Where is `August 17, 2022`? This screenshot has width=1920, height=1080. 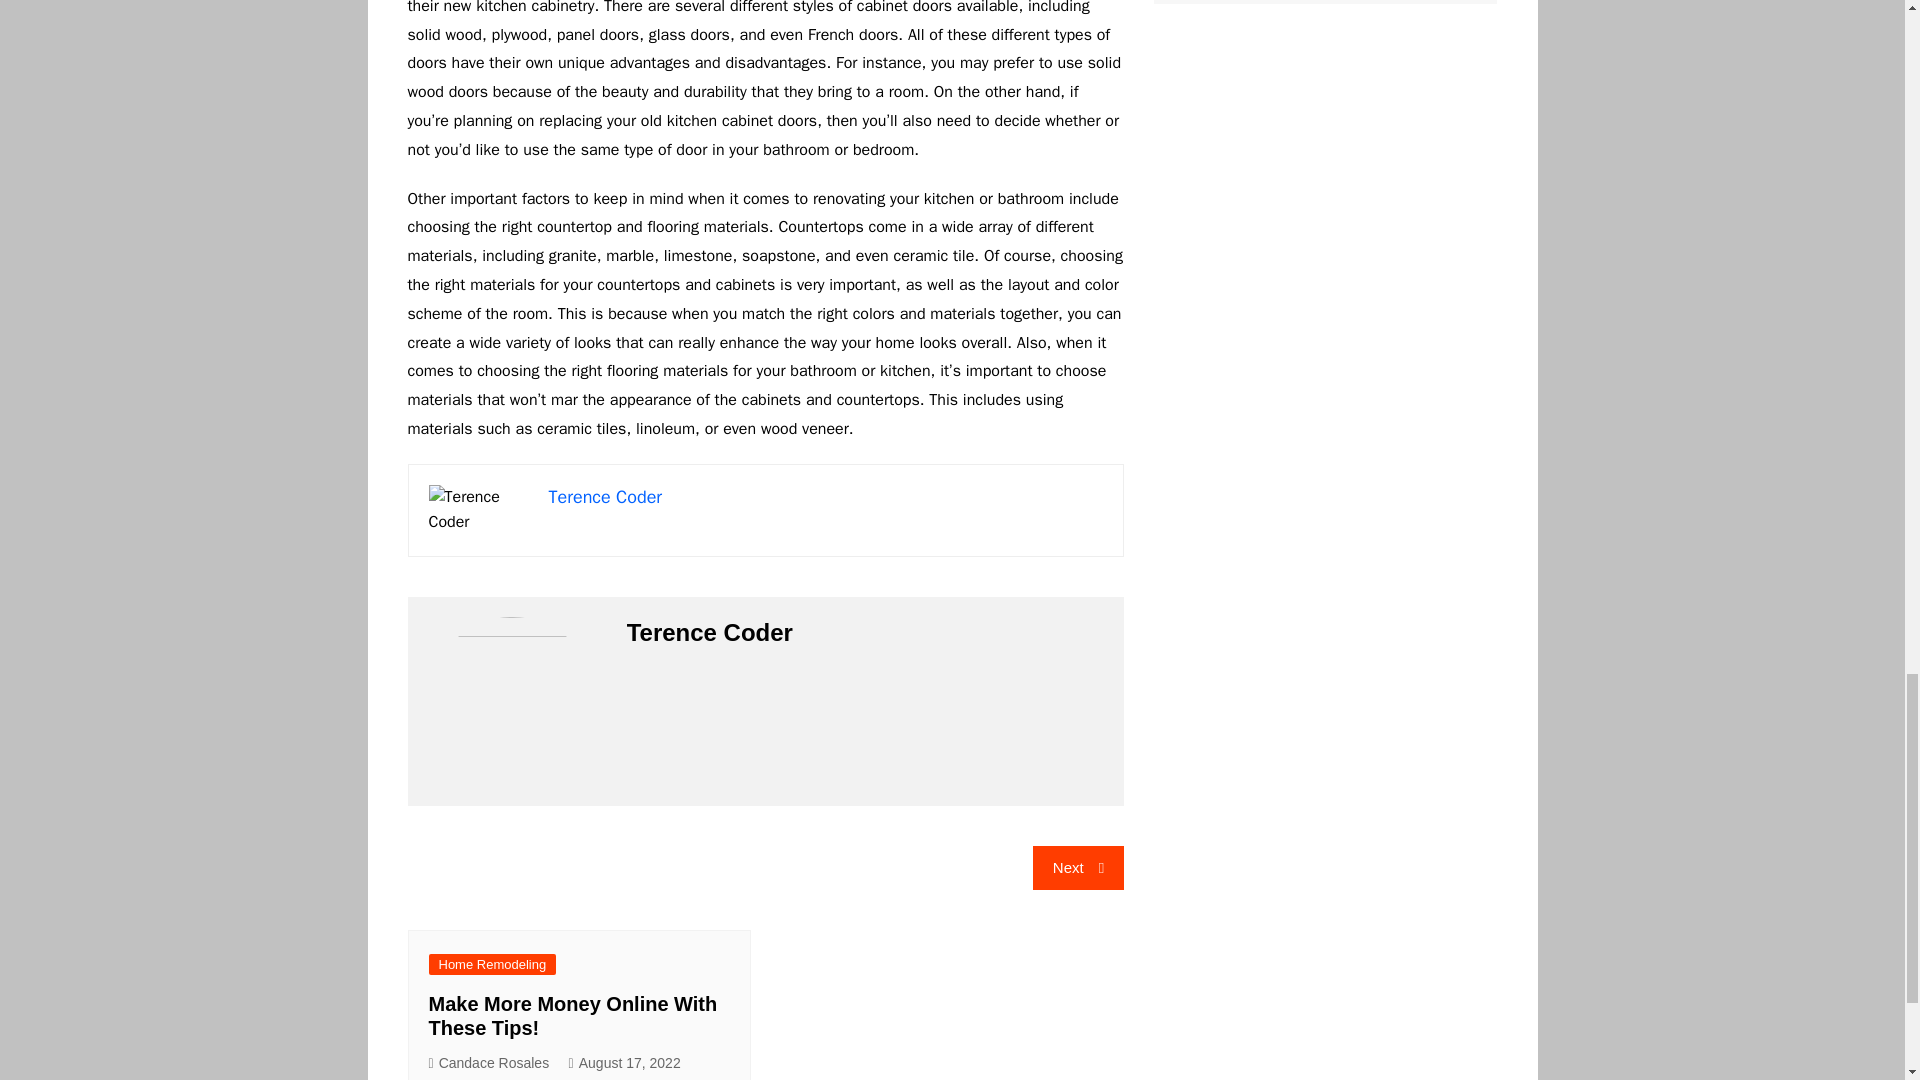
August 17, 2022 is located at coordinates (624, 1062).